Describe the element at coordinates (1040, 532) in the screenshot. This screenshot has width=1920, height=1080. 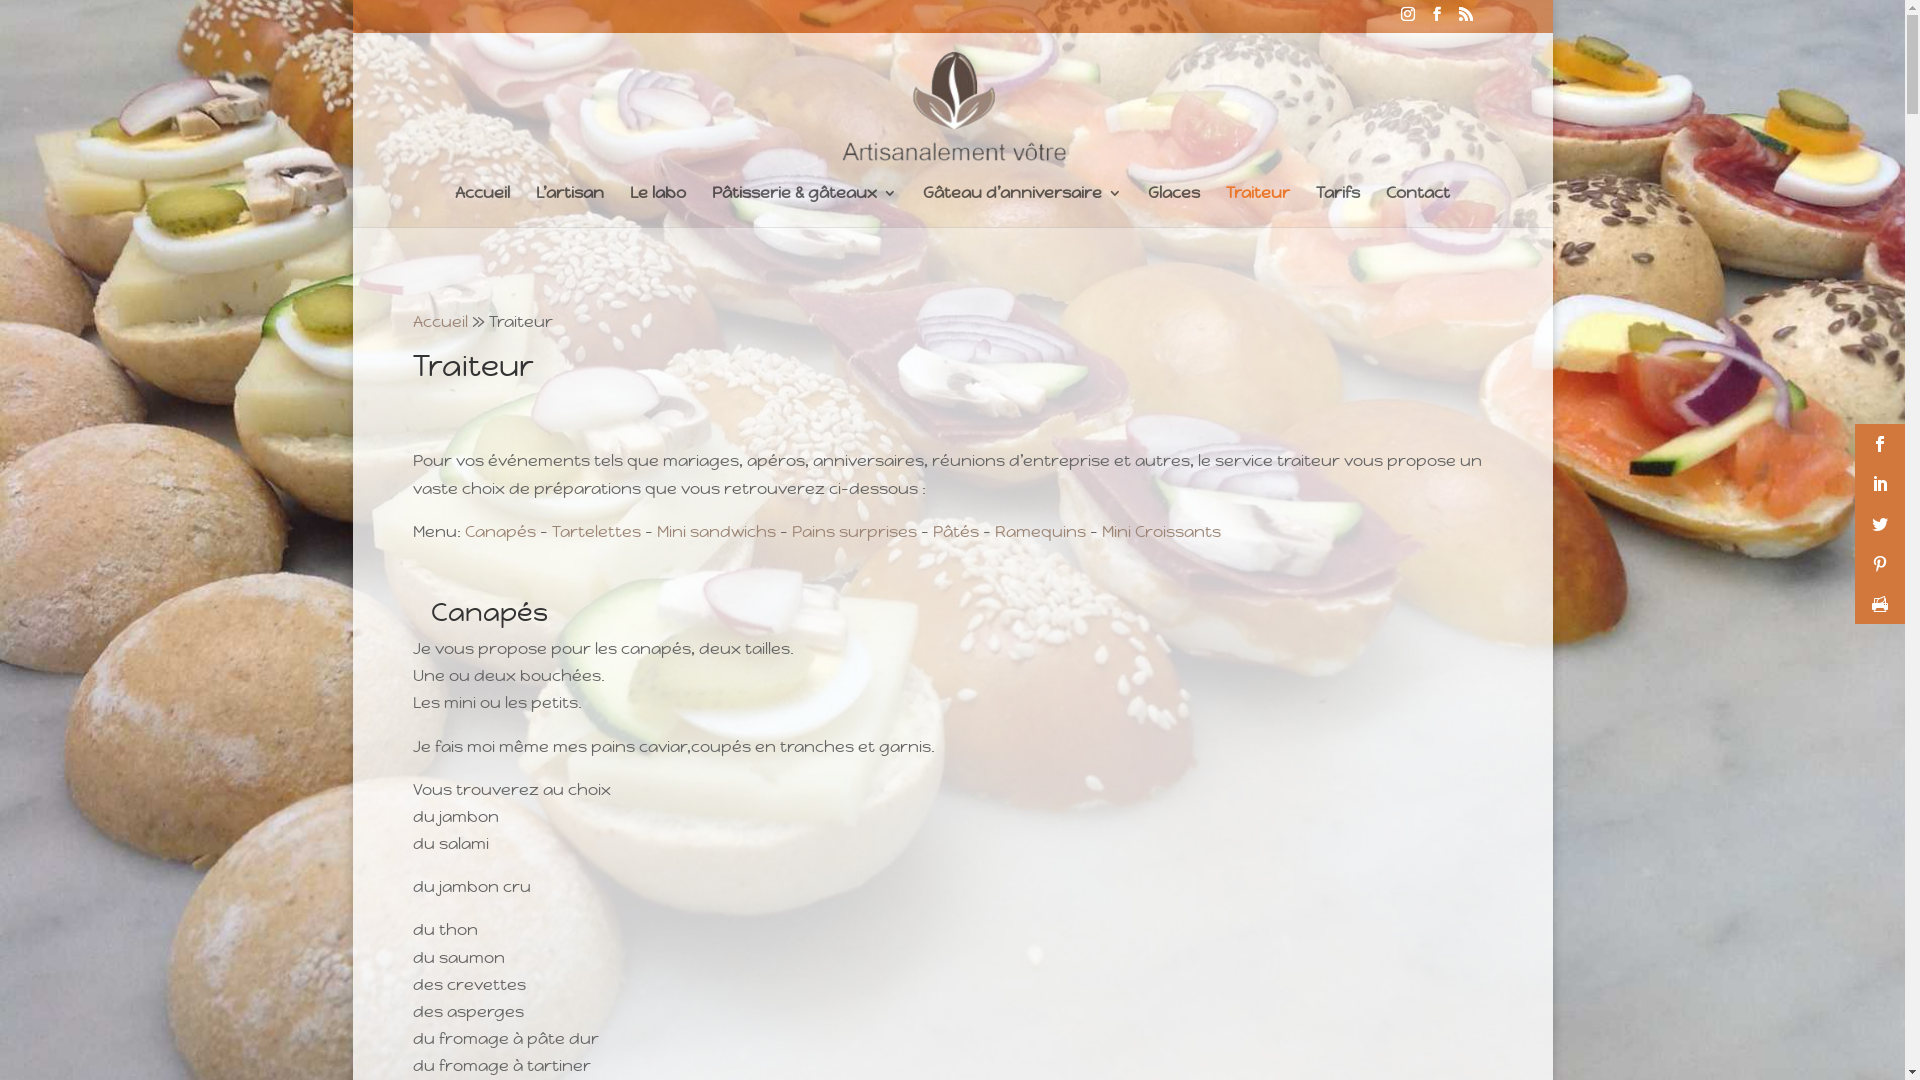
I see `Ramequins` at that location.